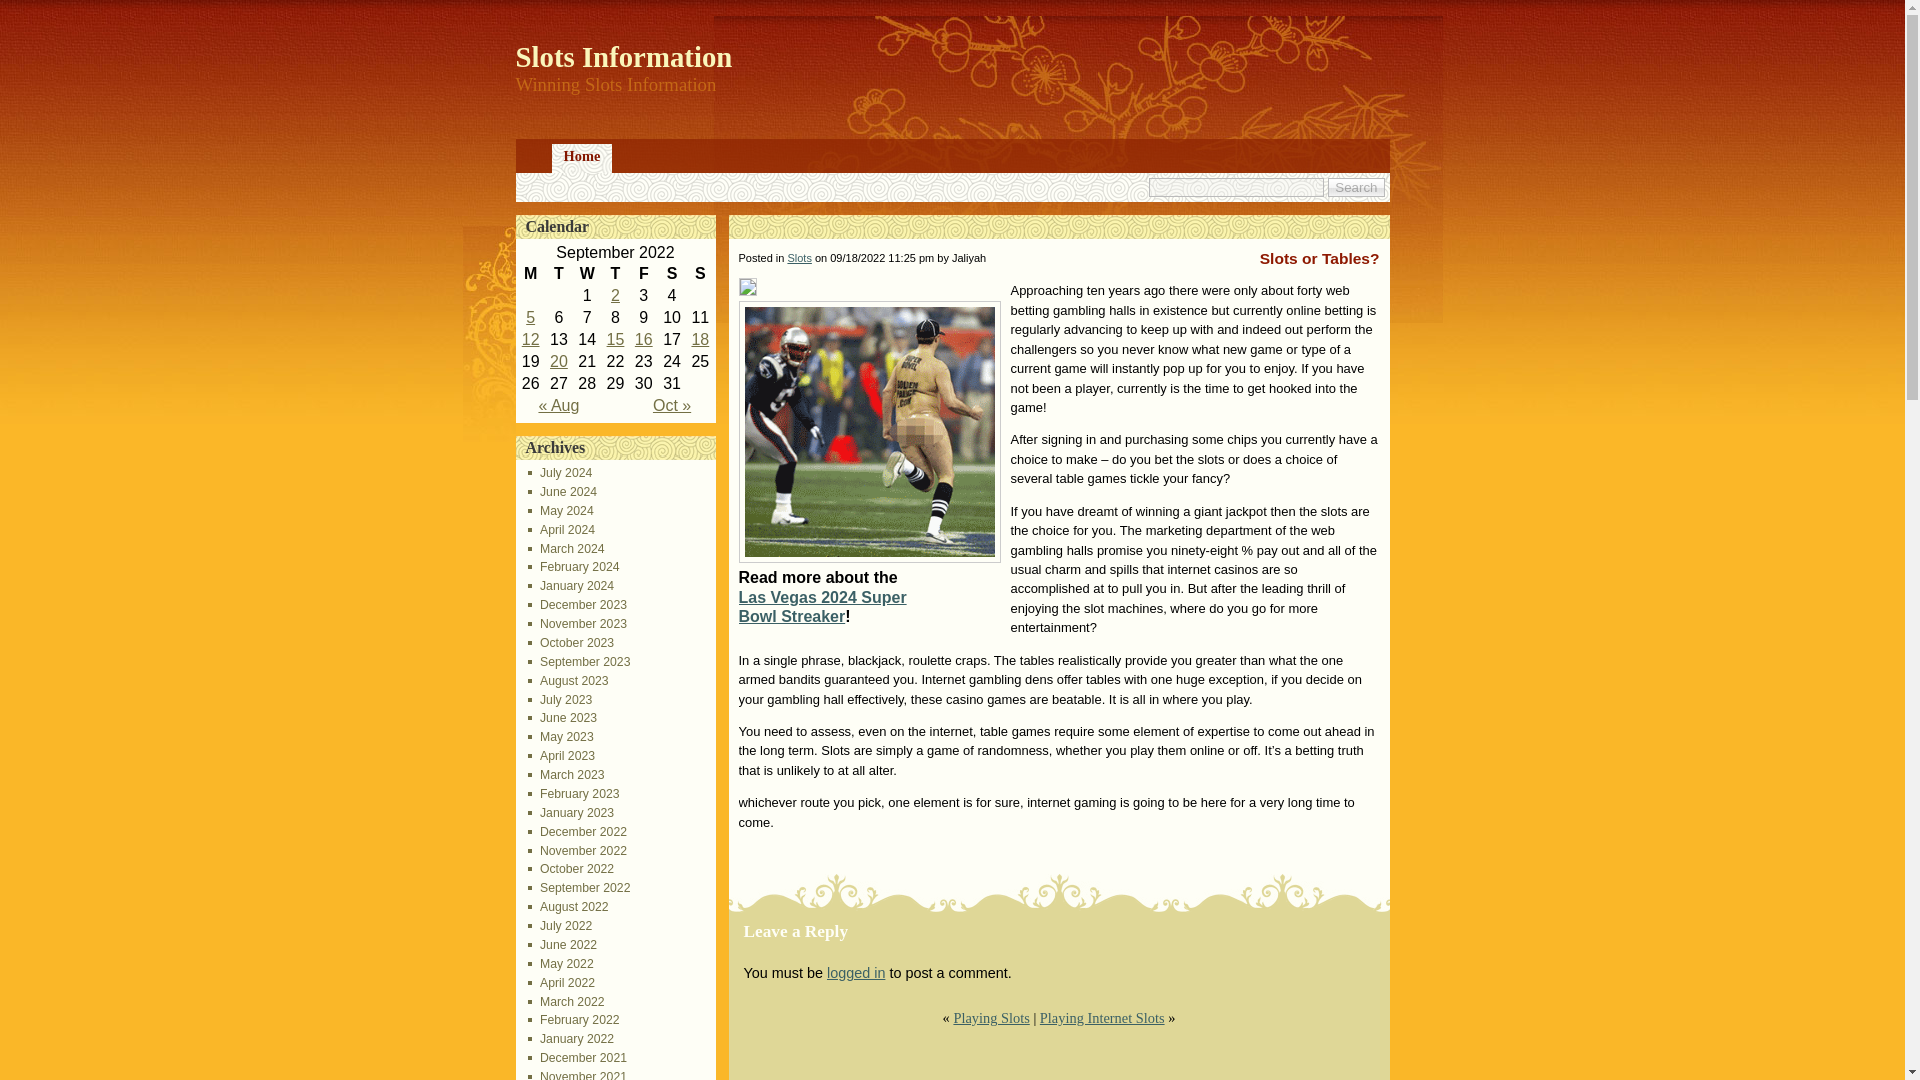  What do you see at coordinates (580, 661) in the screenshot?
I see `September 2023` at bounding box center [580, 661].